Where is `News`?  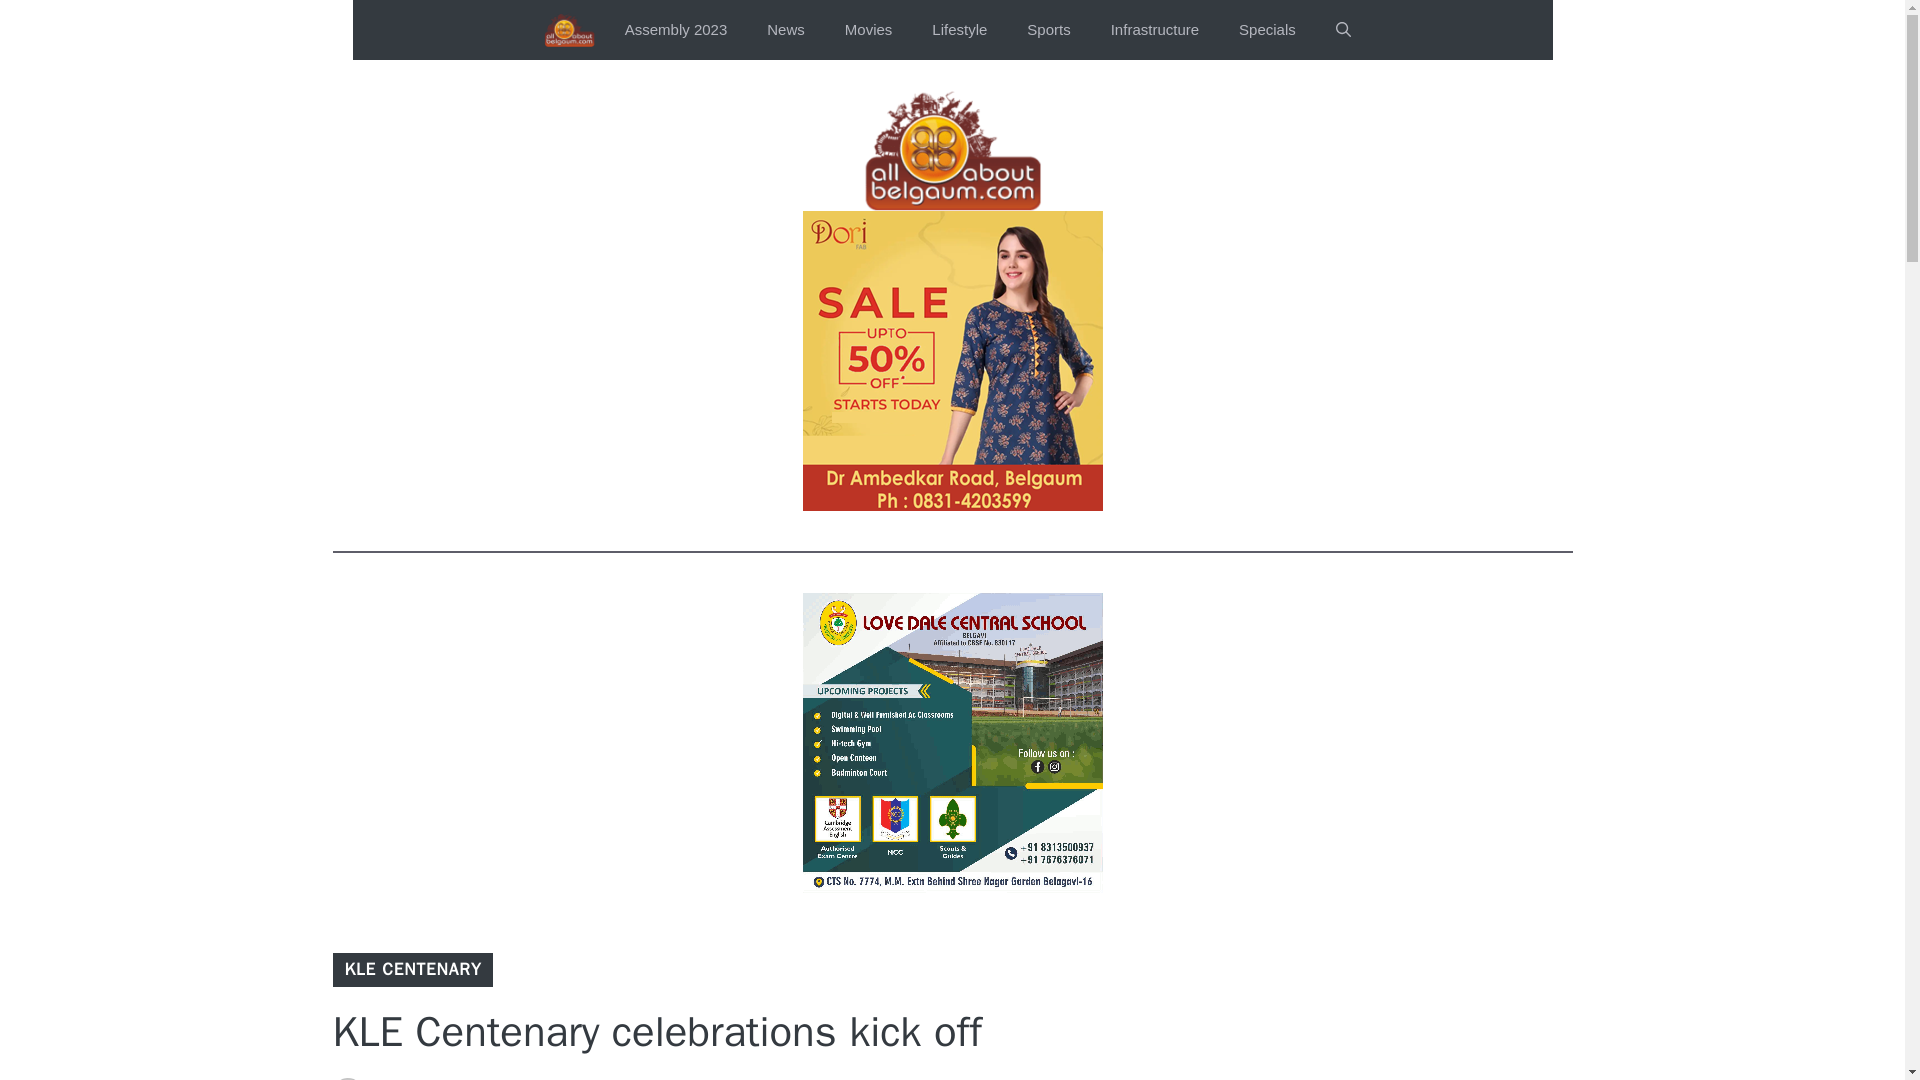 News is located at coordinates (786, 30).